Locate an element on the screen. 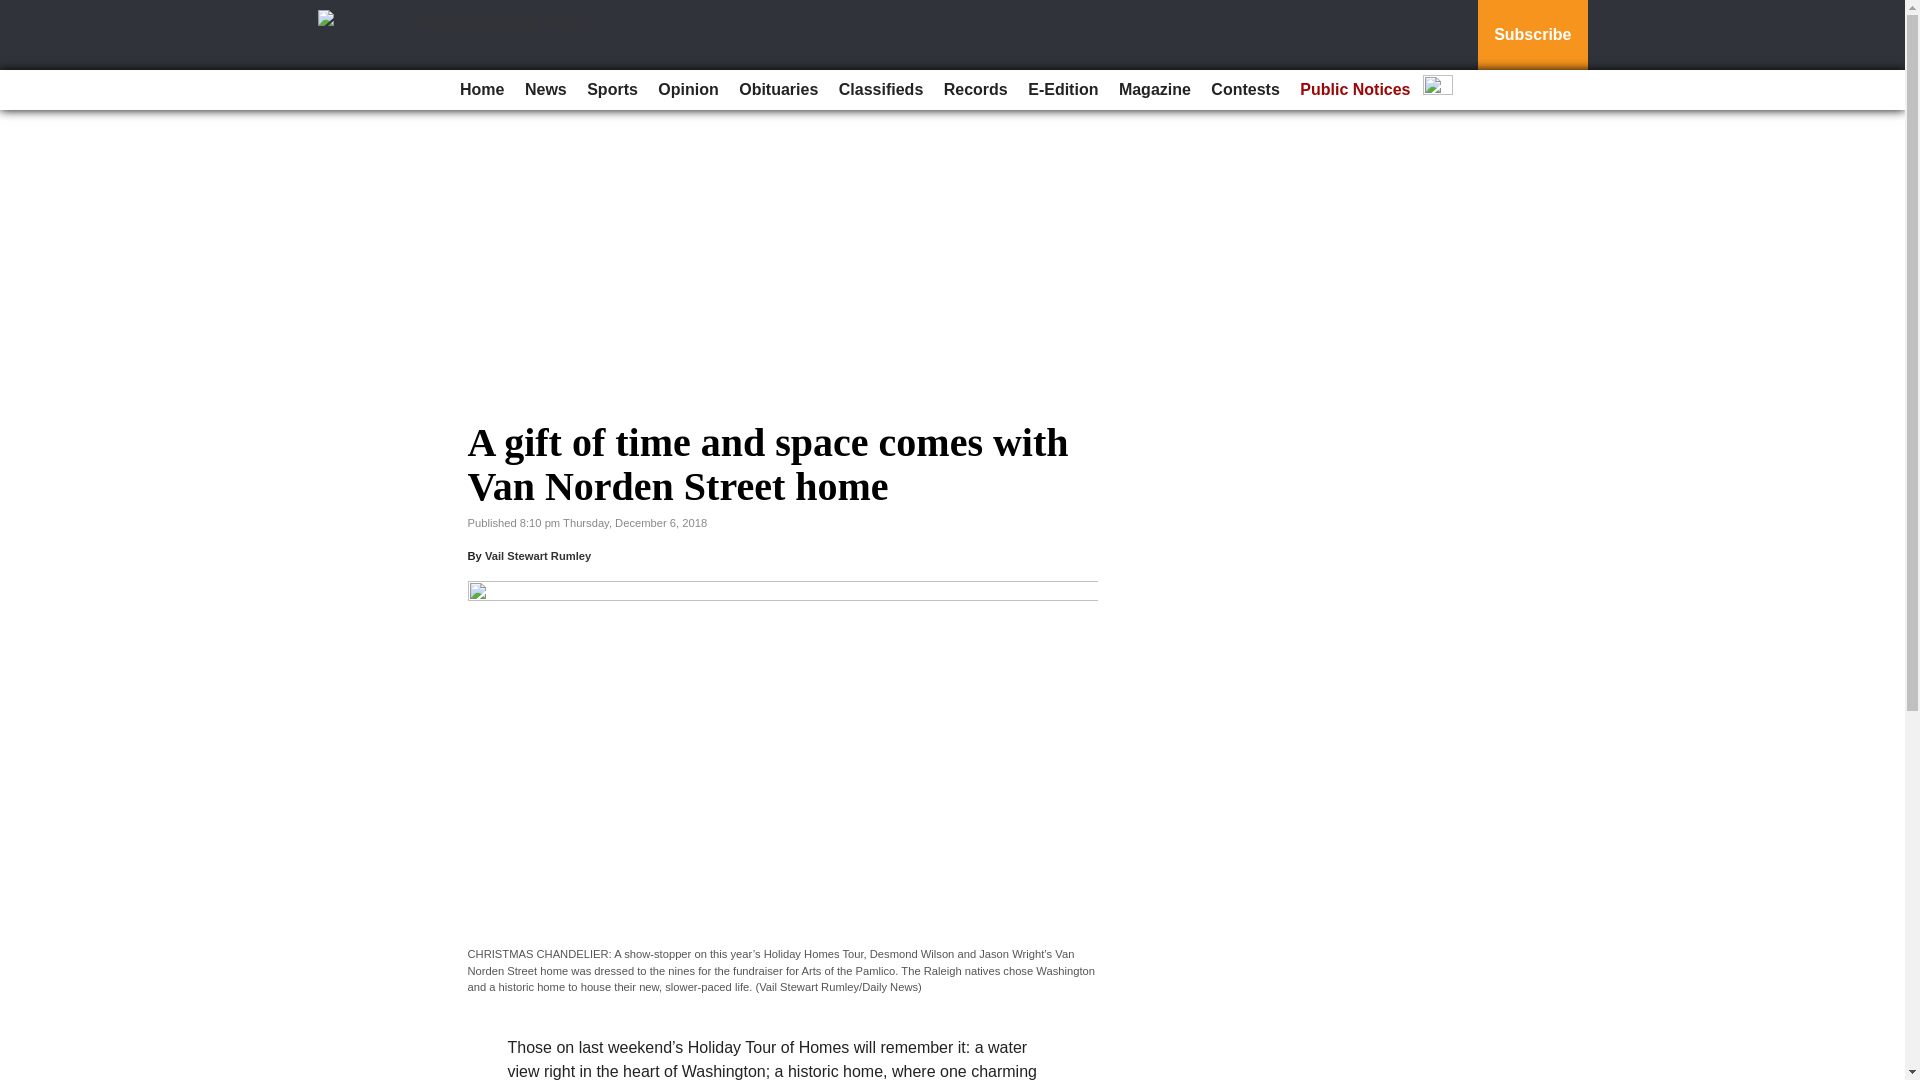 The width and height of the screenshot is (1920, 1080). Classifieds is located at coordinates (881, 90).